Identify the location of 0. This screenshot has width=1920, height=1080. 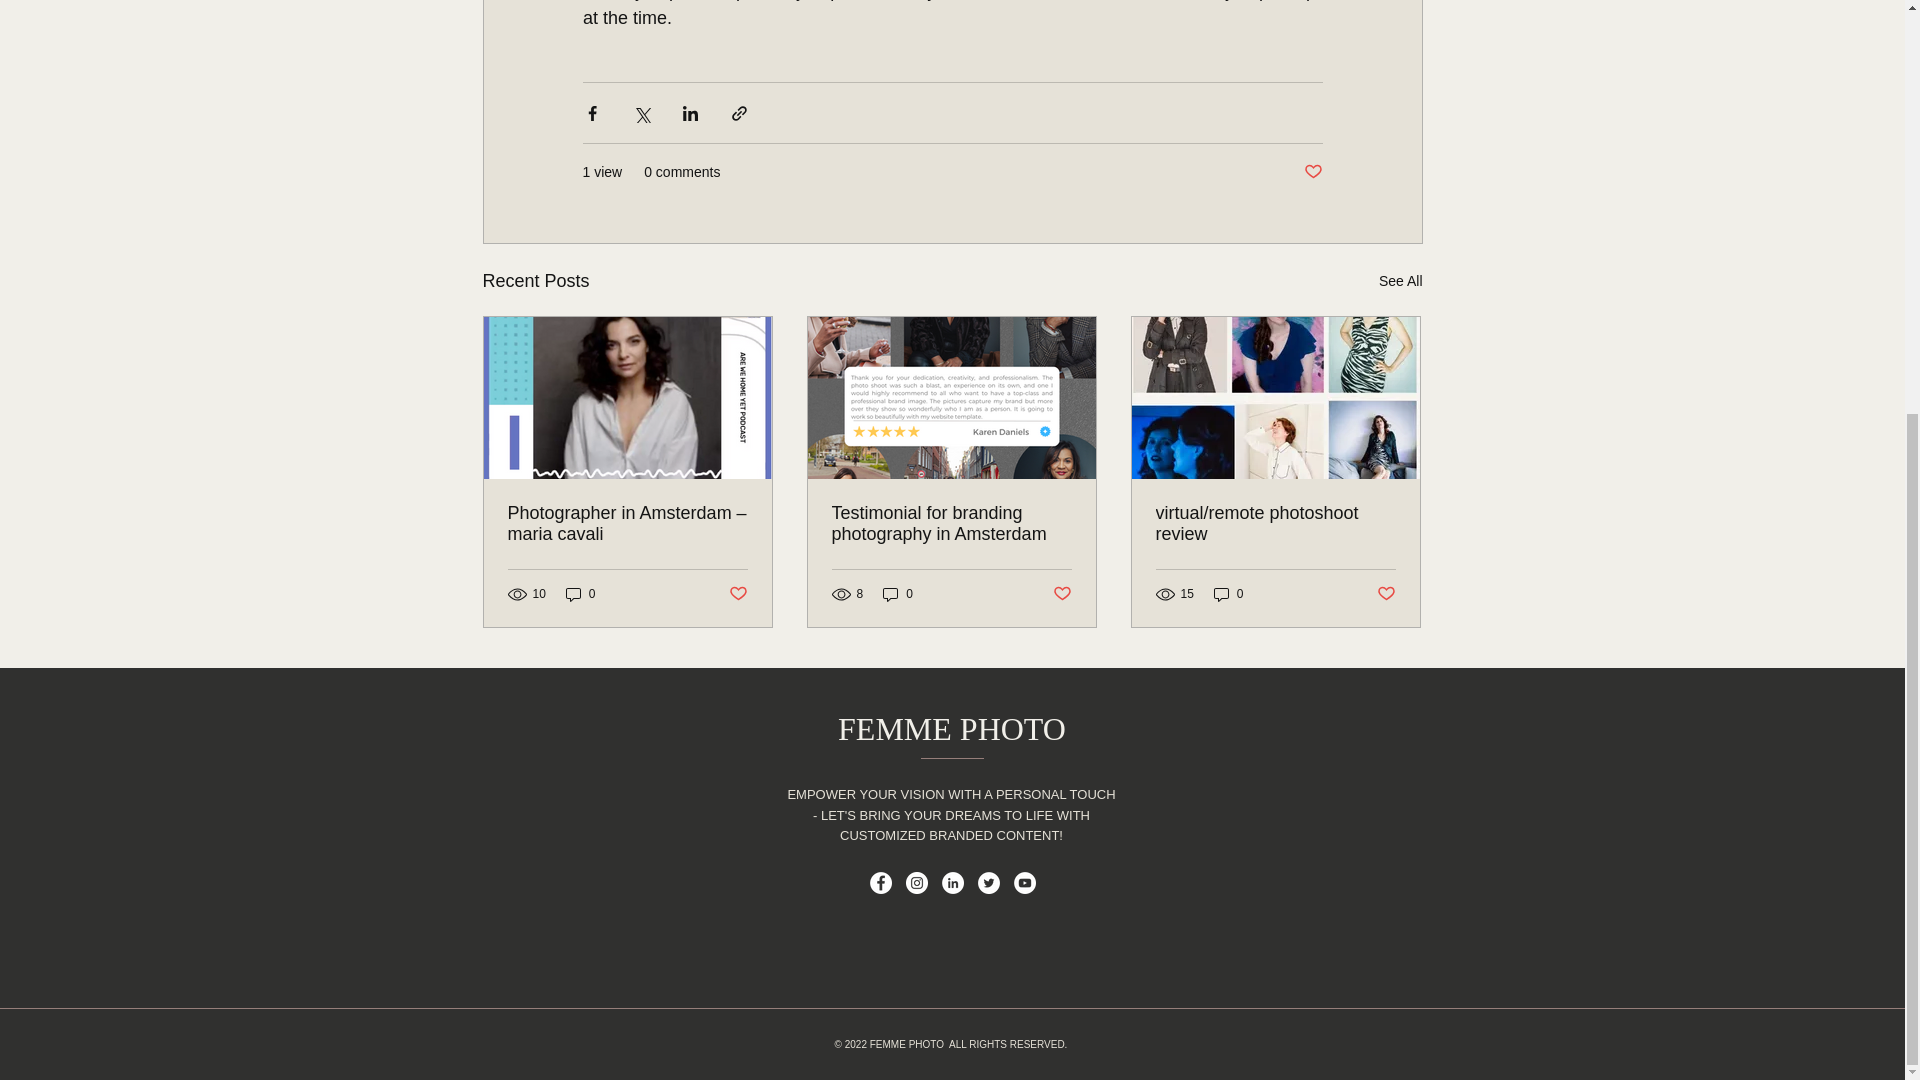
(1228, 594).